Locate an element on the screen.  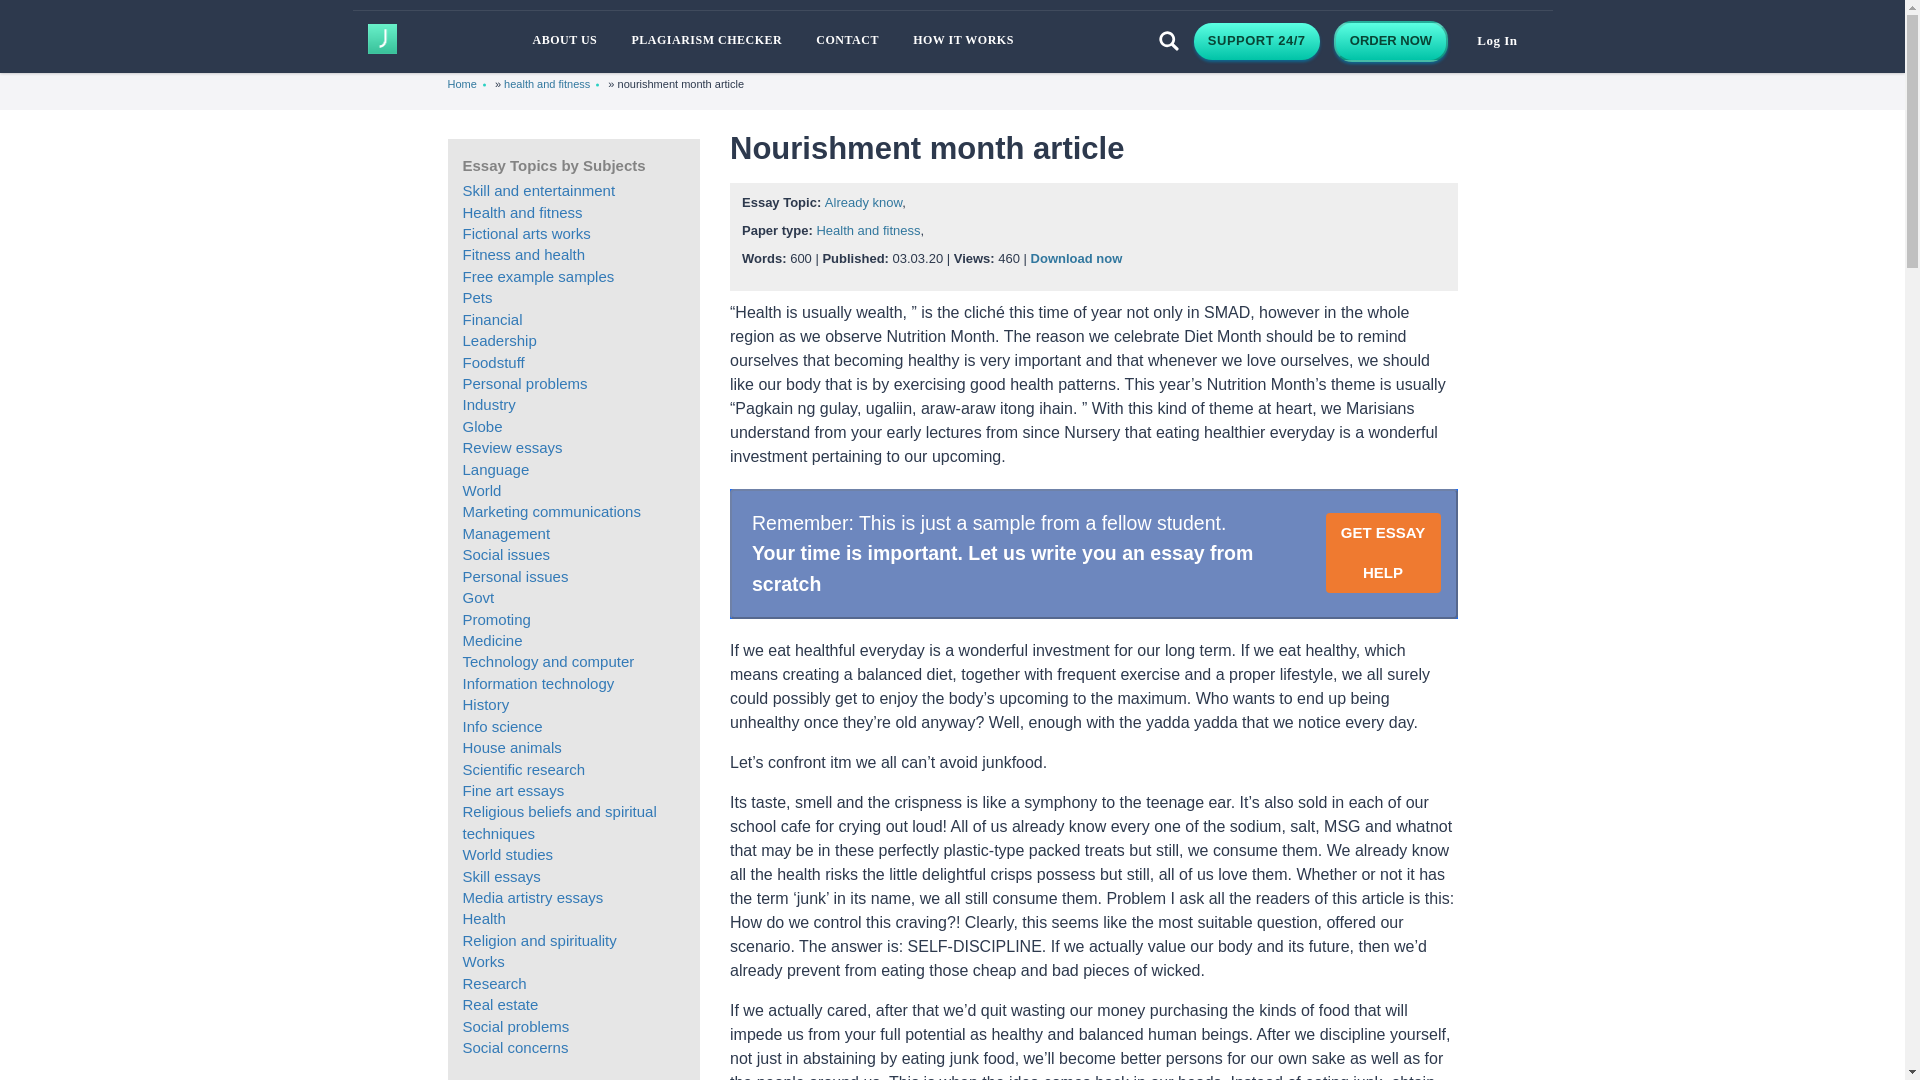
Review essays is located at coordinates (512, 446).